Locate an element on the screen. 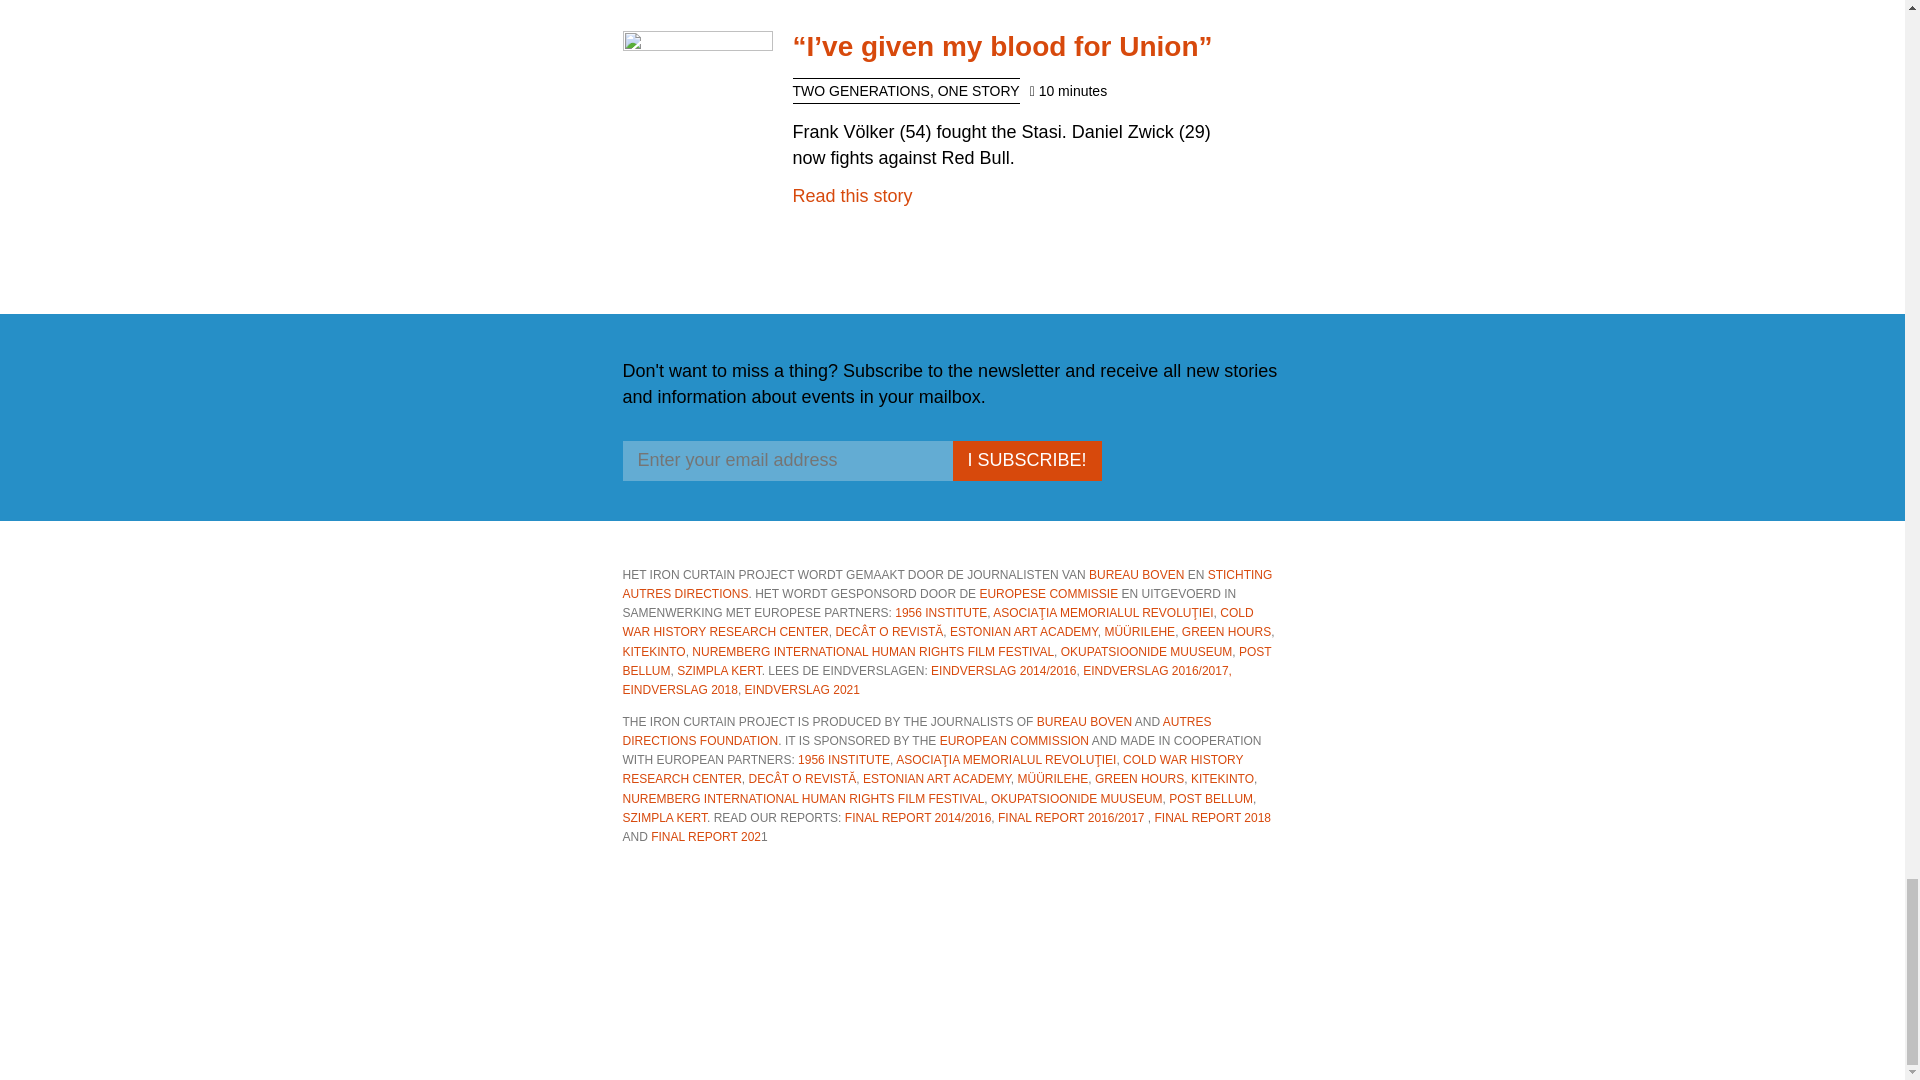  EUROPESE COMMISSIE is located at coordinates (1048, 594).